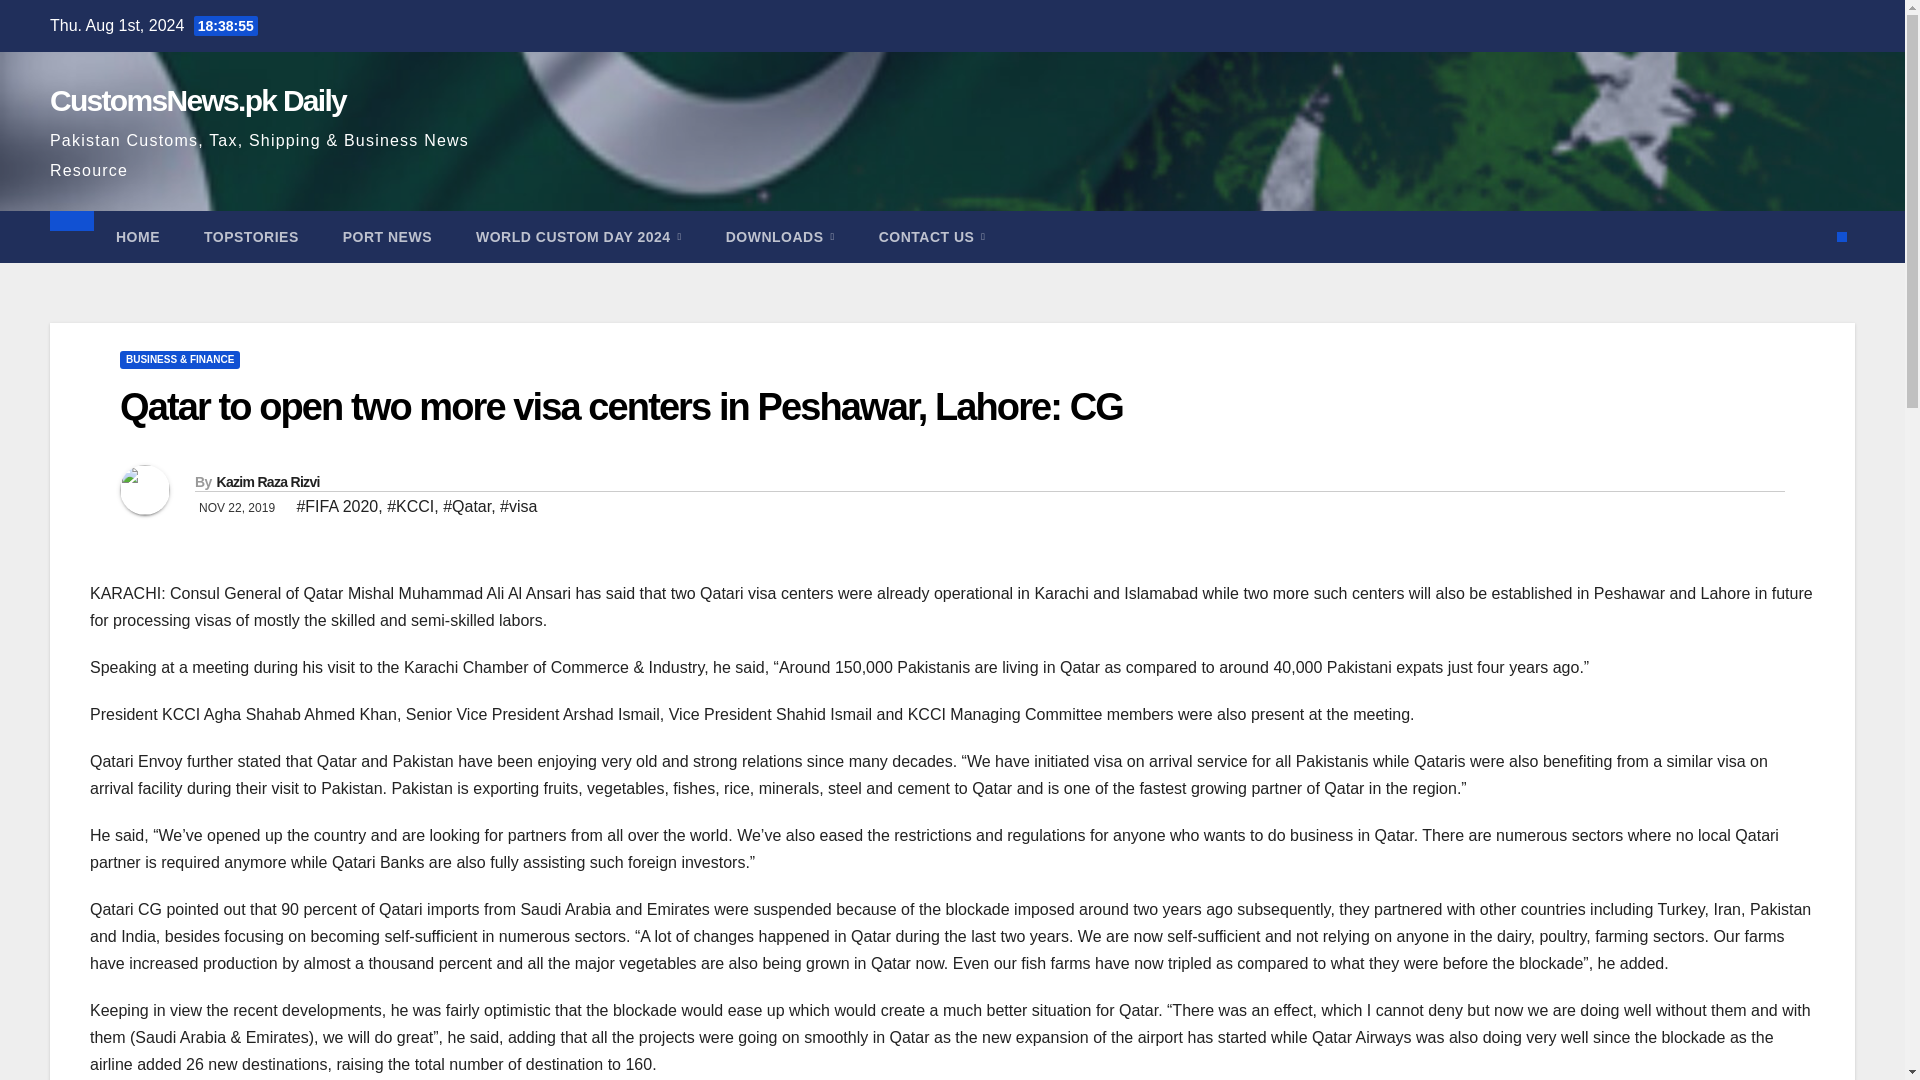  I want to click on Home, so click(138, 236).